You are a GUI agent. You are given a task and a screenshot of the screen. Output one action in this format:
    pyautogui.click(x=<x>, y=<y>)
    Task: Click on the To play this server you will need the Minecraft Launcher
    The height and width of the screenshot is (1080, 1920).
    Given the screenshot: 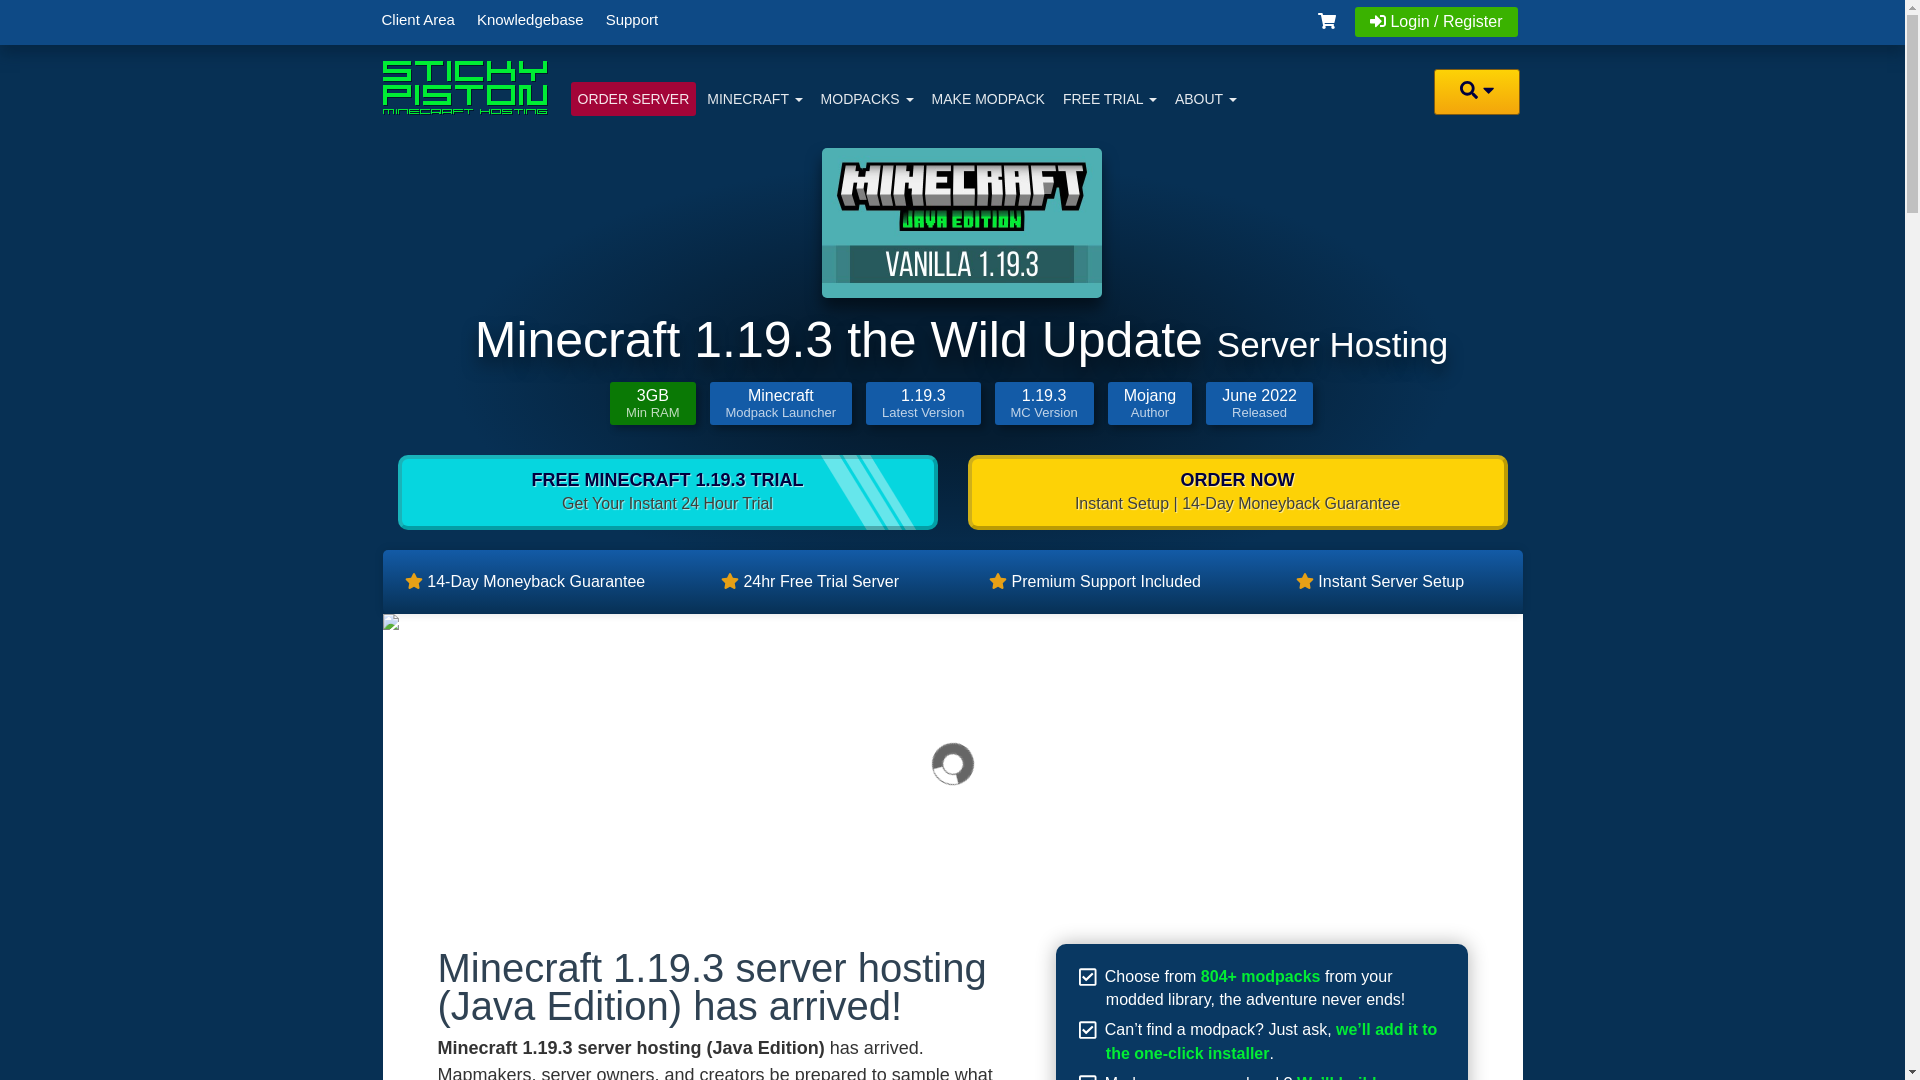 What is the action you would take?
    pyautogui.click(x=781, y=404)
    